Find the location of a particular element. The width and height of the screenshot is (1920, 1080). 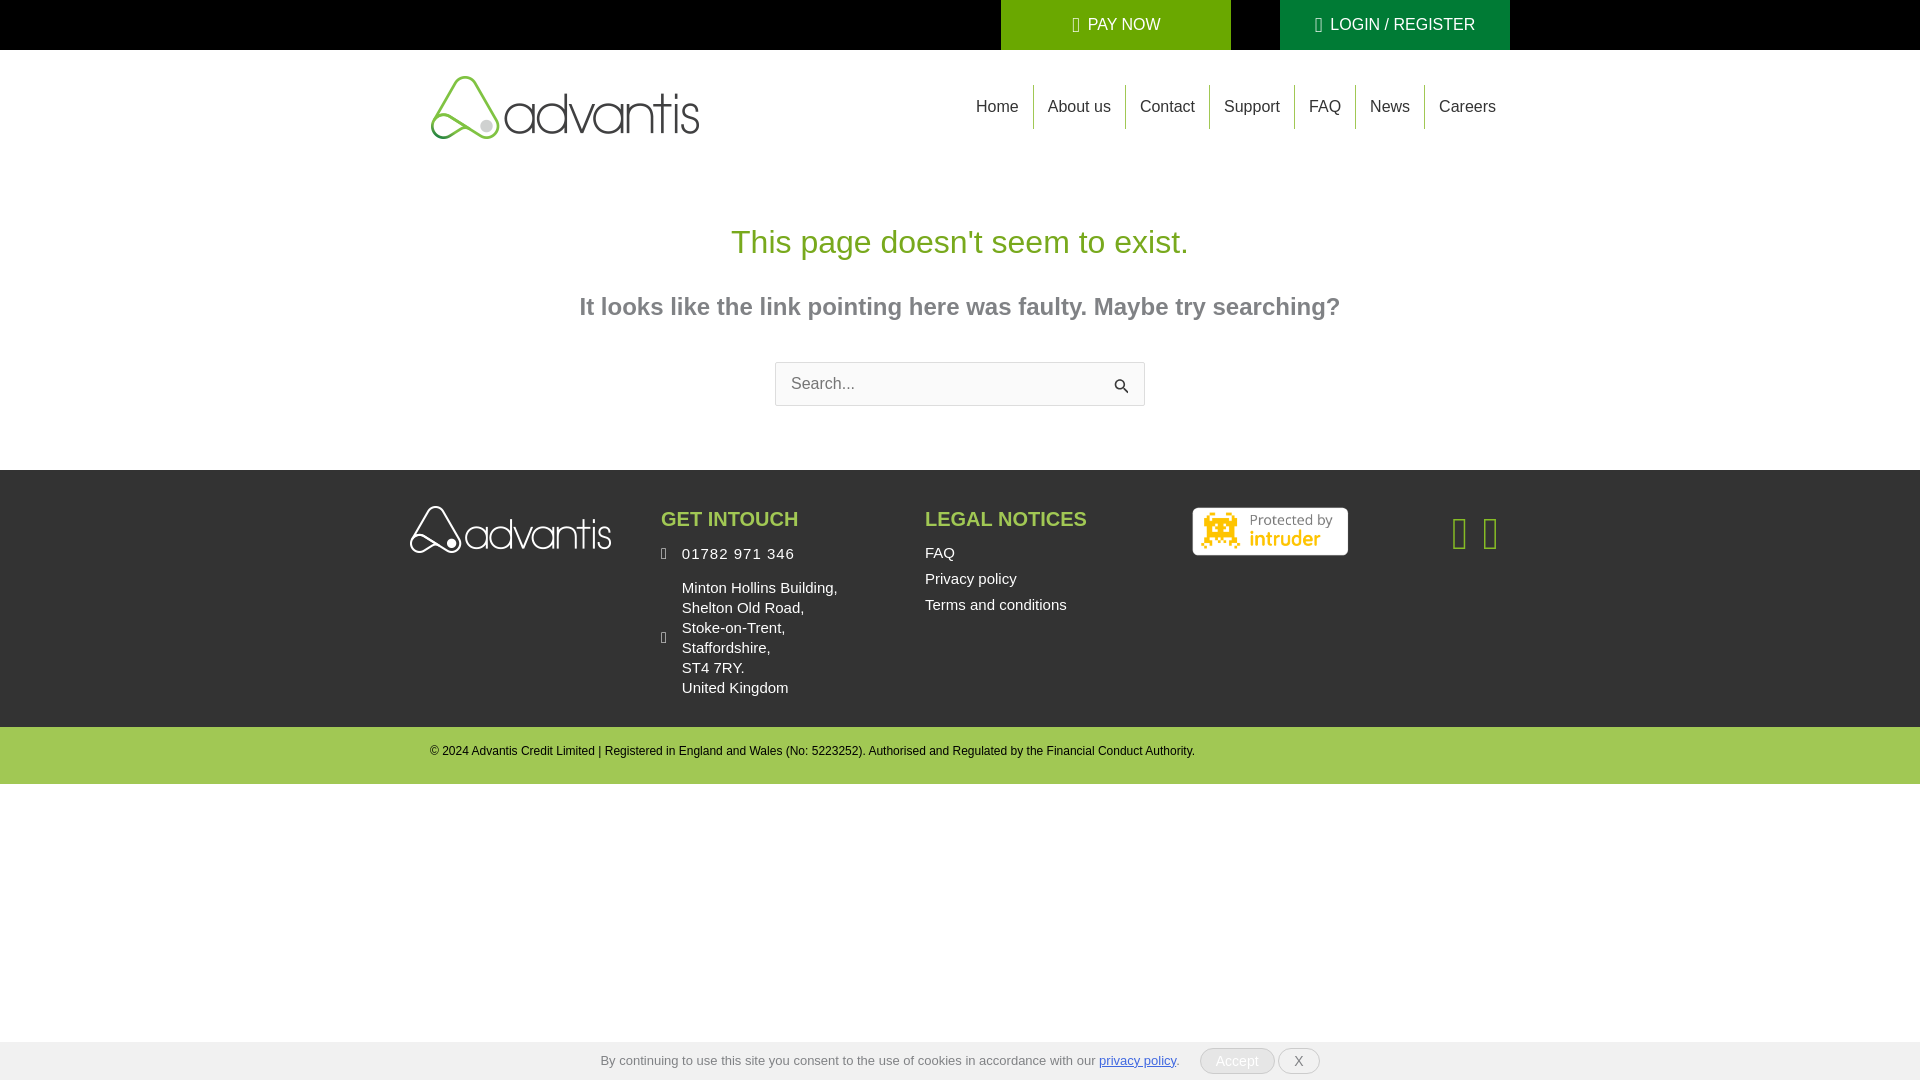

Advantis Logo is located at coordinates (565, 106).